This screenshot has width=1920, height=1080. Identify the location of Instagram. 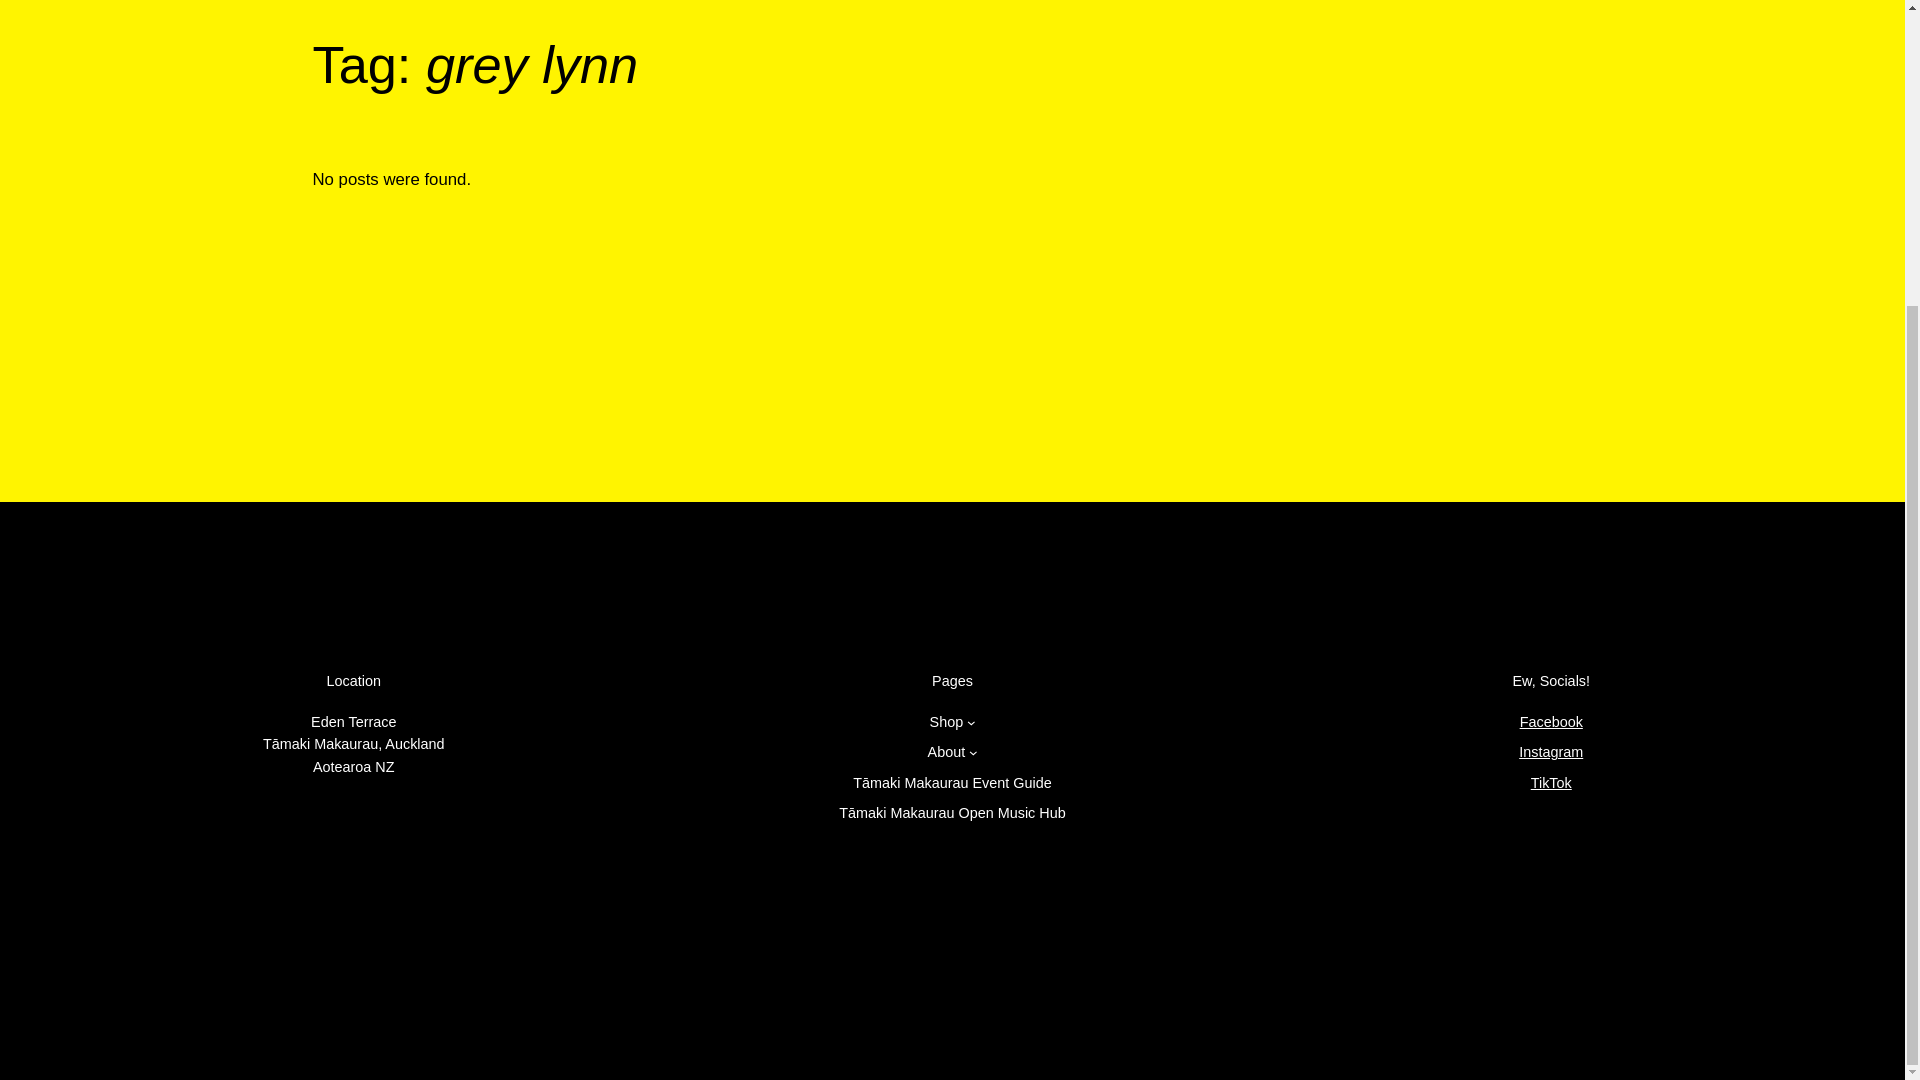
(1550, 752).